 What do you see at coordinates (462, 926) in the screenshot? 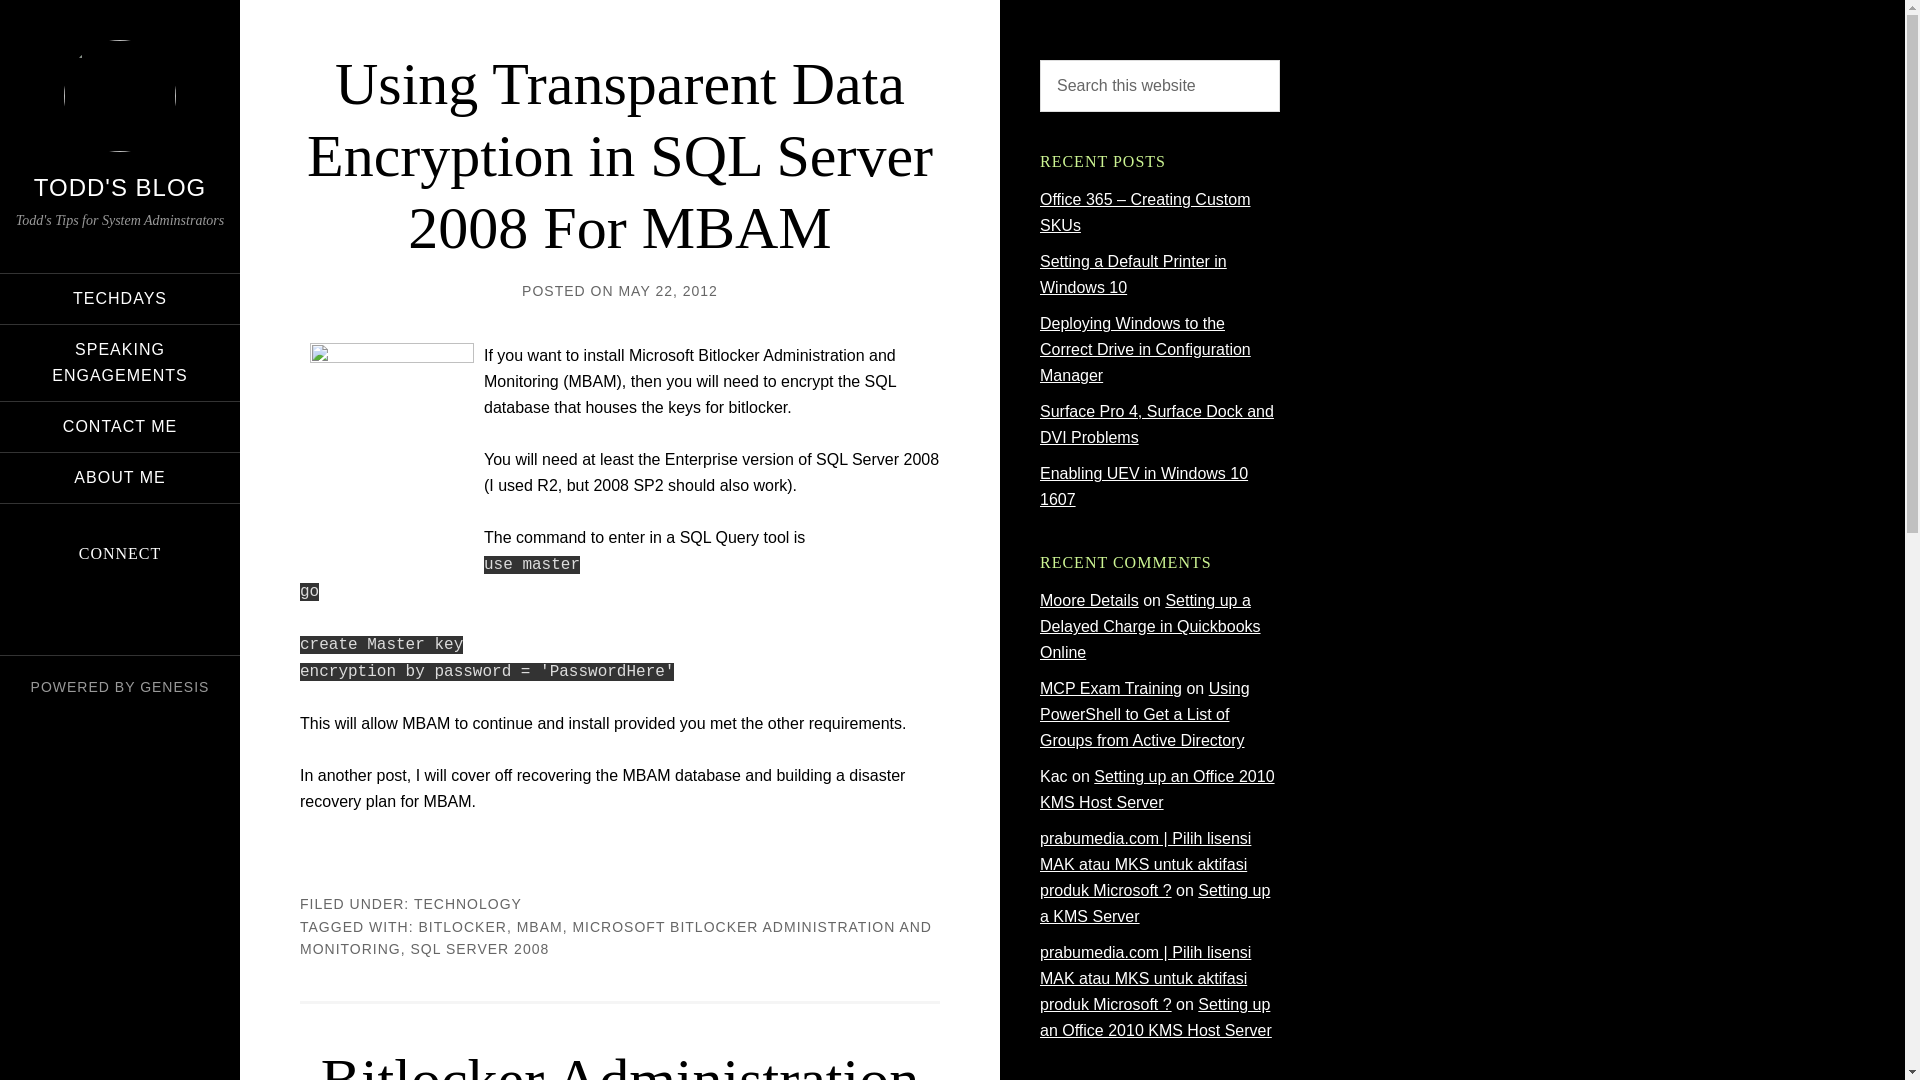
I see `BITLOCKER` at bounding box center [462, 926].